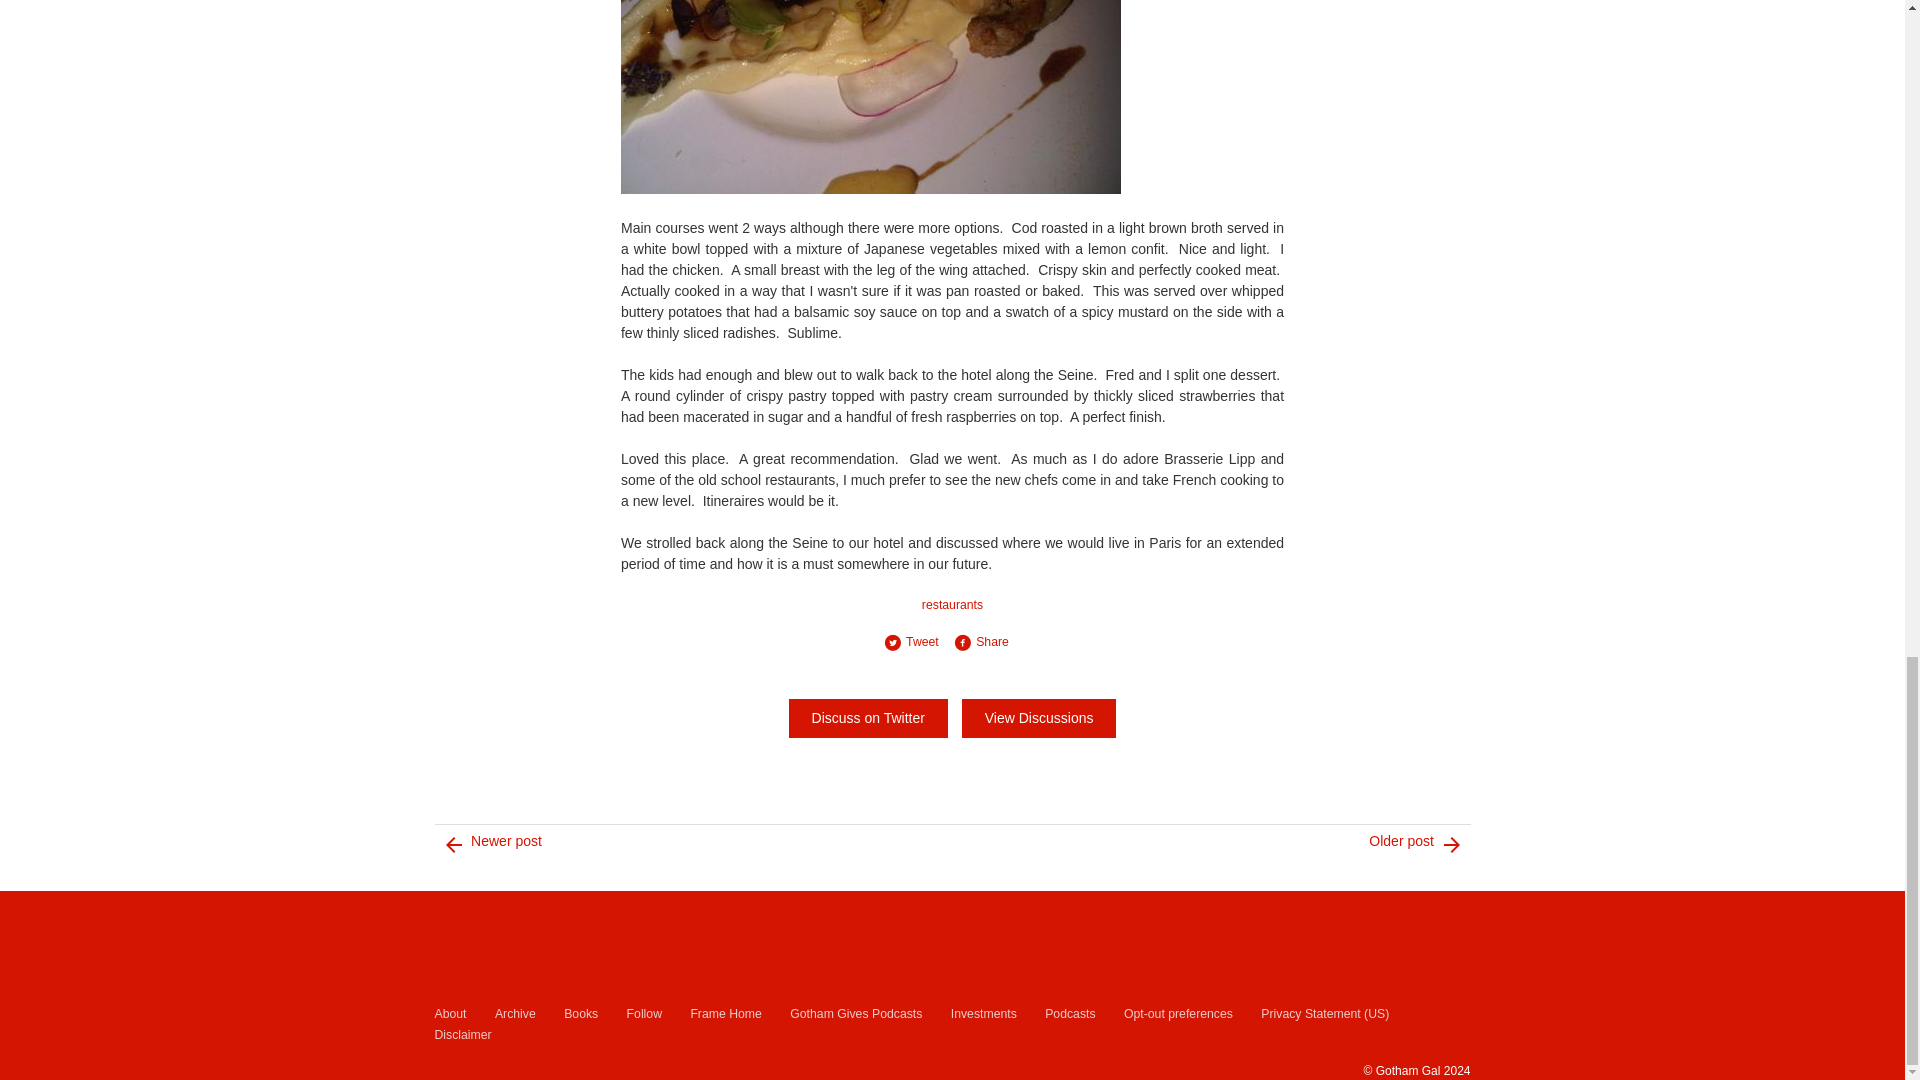 The width and height of the screenshot is (1920, 1080). I want to click on Podcasts, so click(1069, 1014).